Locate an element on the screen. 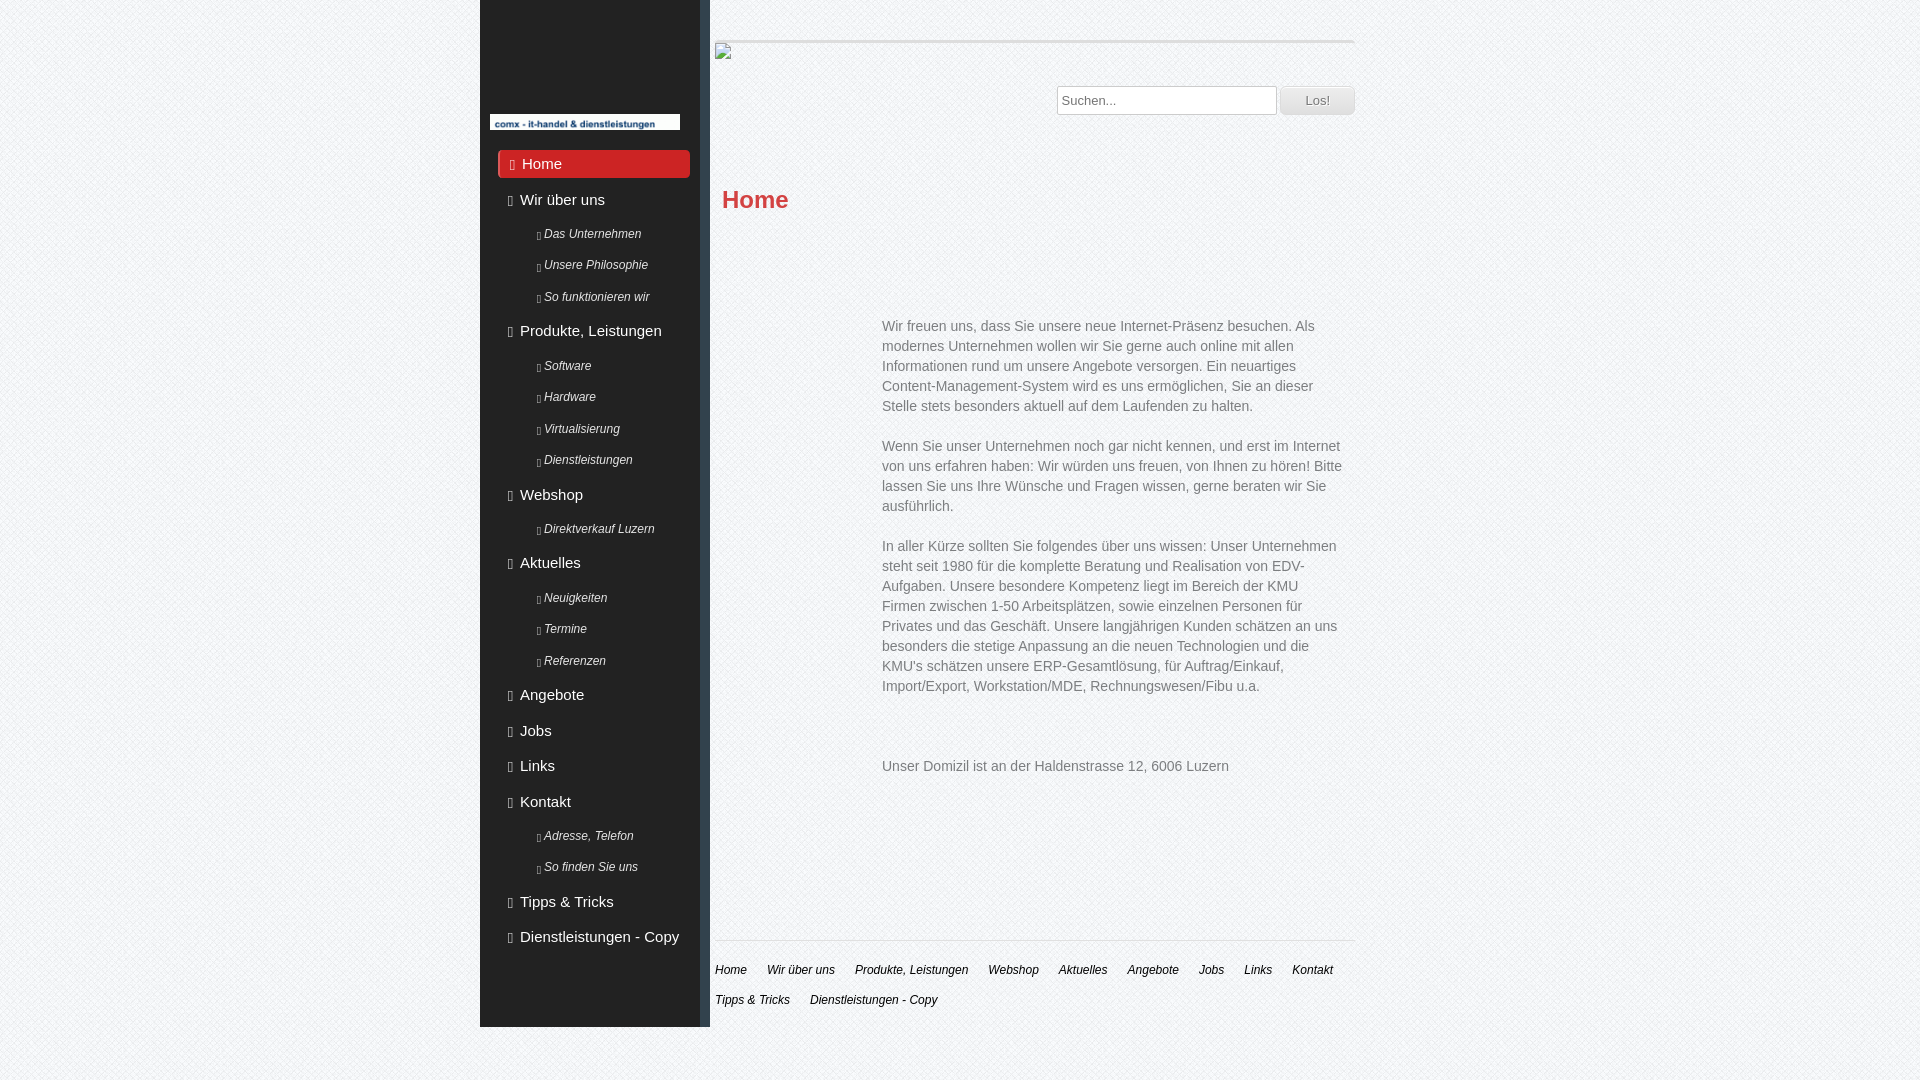 Image resolution: width=1920 pixels, height=1080 pixels. Unsere Philosophie is located at coordinates (608, 266).